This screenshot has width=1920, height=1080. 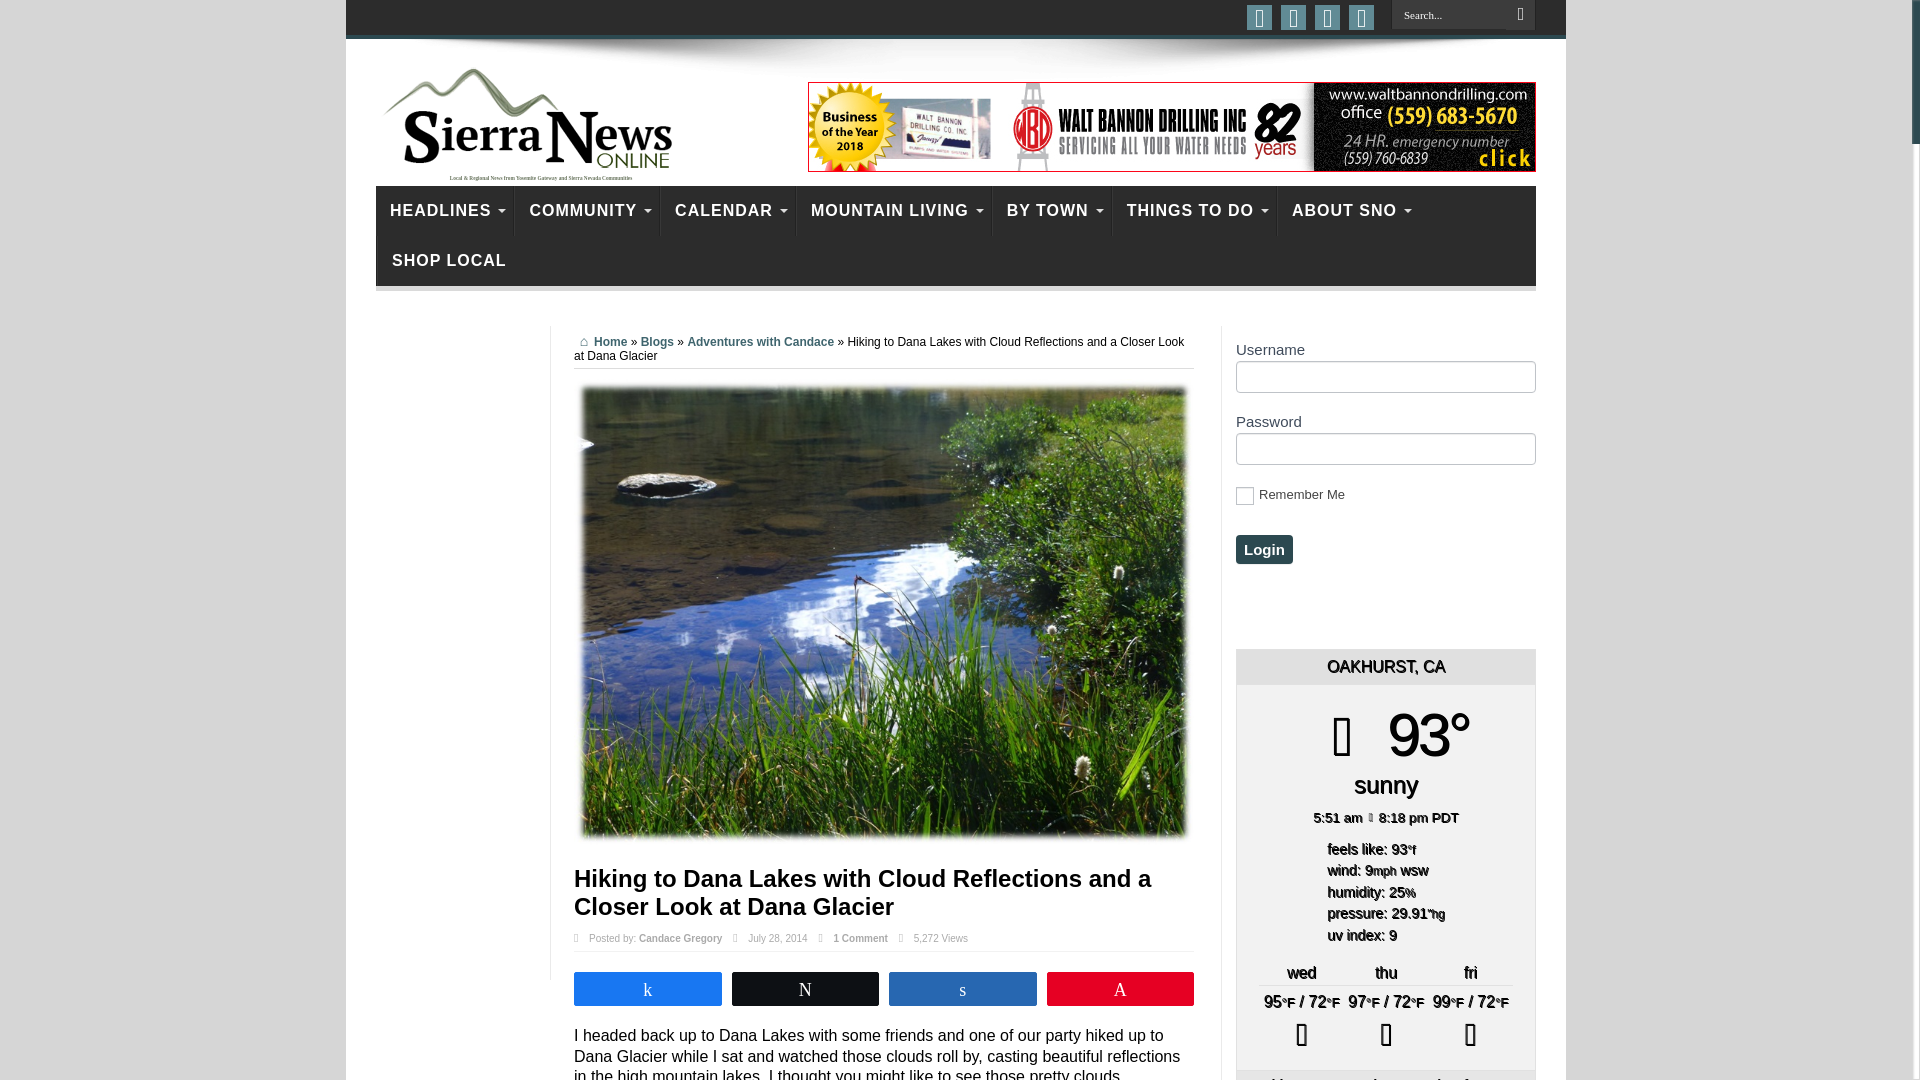 What do you see at coordinates (1520, 15) in the screenshot?
I see `Search` at bounding box center [1520, 15].